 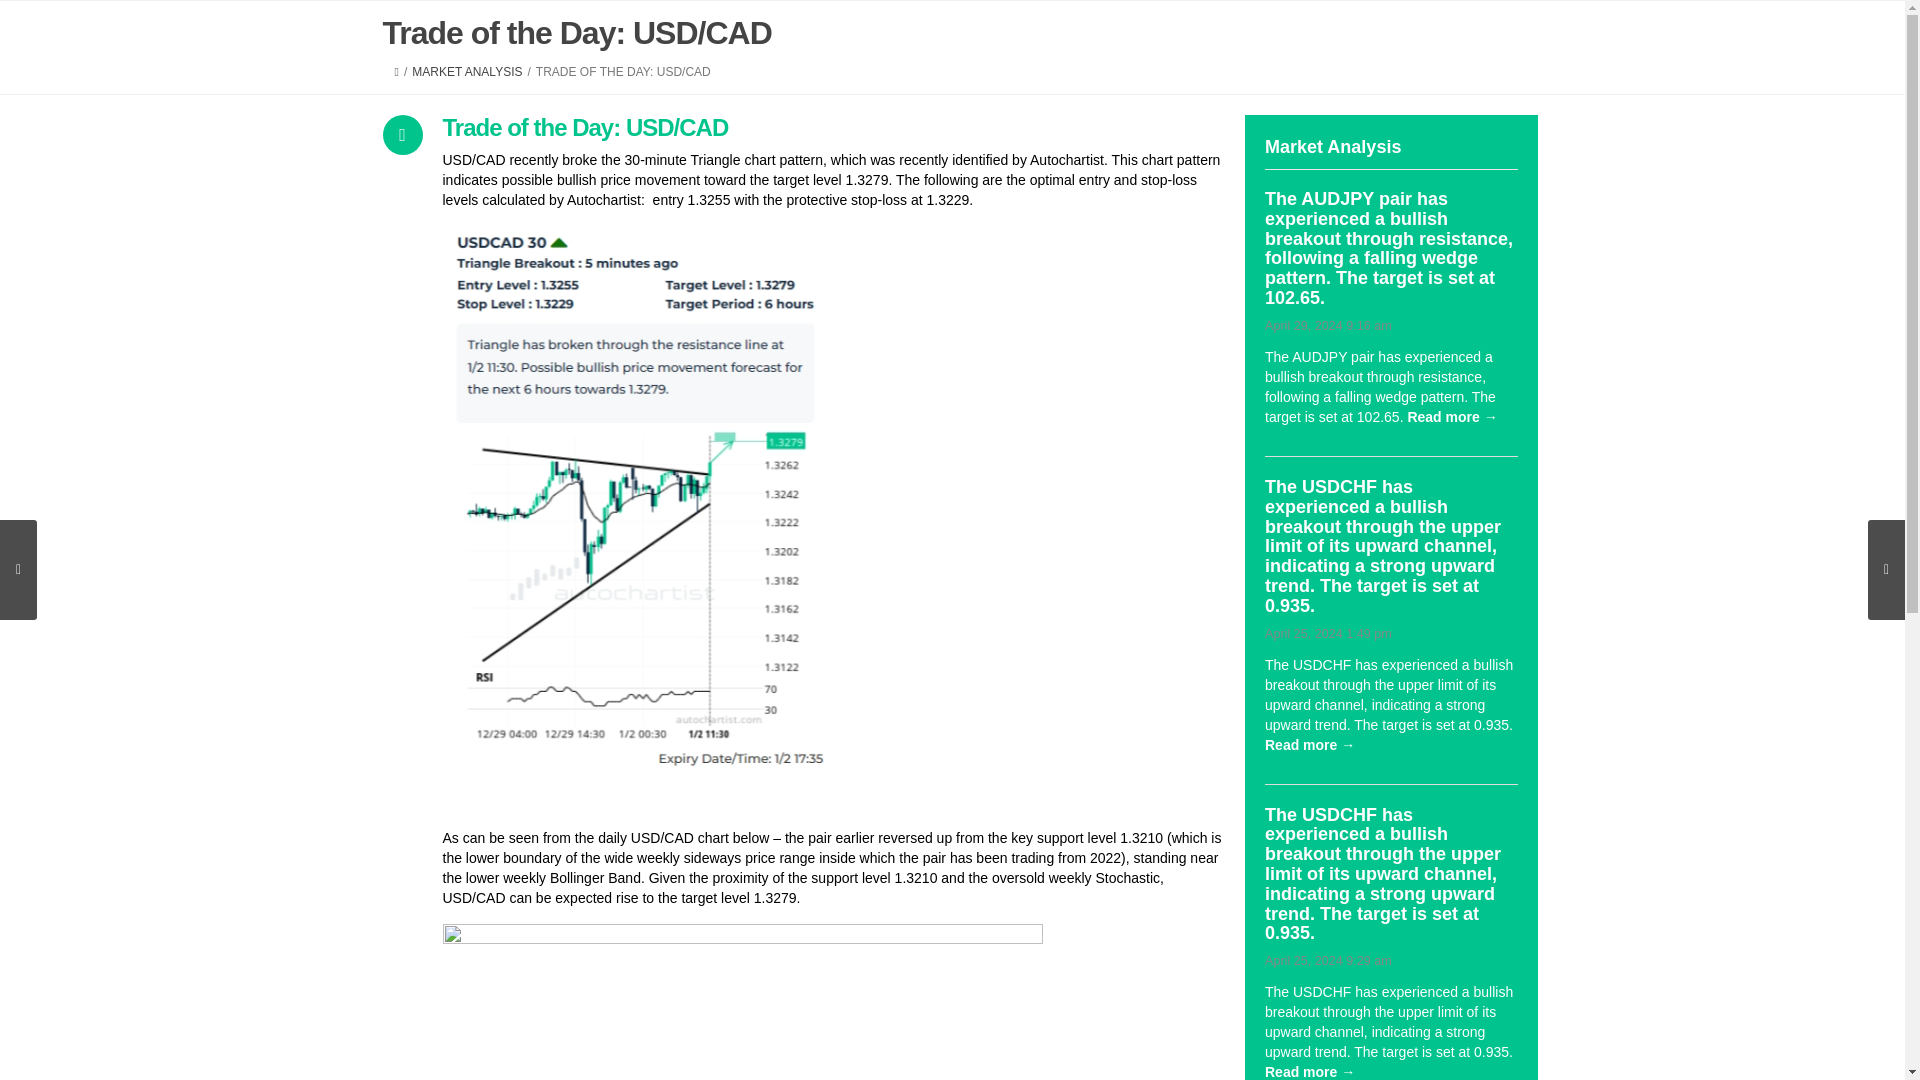 What do you see at coordinates (467, 71) in the screenshot?
I see `MARKET ANALYSIS` at bounding box center [467, 71].